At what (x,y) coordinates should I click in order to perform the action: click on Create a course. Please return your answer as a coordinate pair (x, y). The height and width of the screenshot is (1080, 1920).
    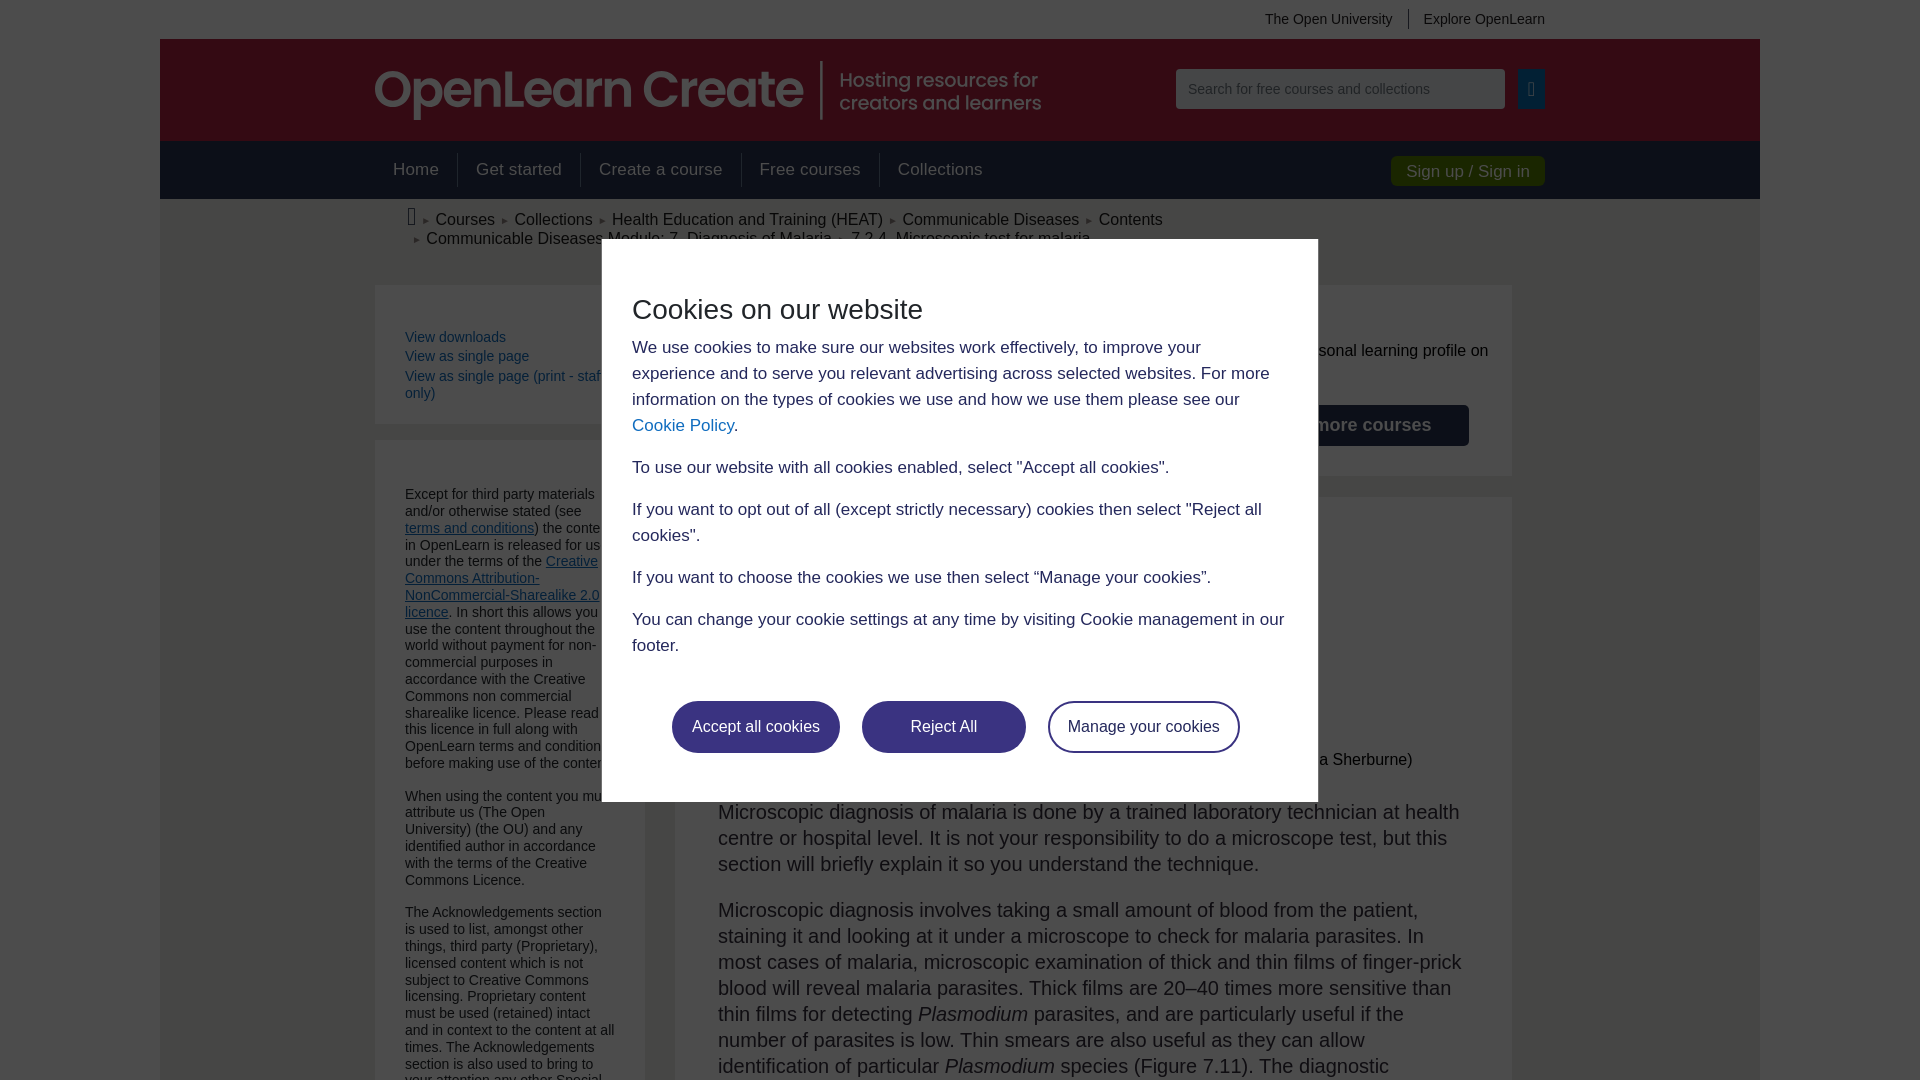
    Looking at the image, I should click on (660, 170).